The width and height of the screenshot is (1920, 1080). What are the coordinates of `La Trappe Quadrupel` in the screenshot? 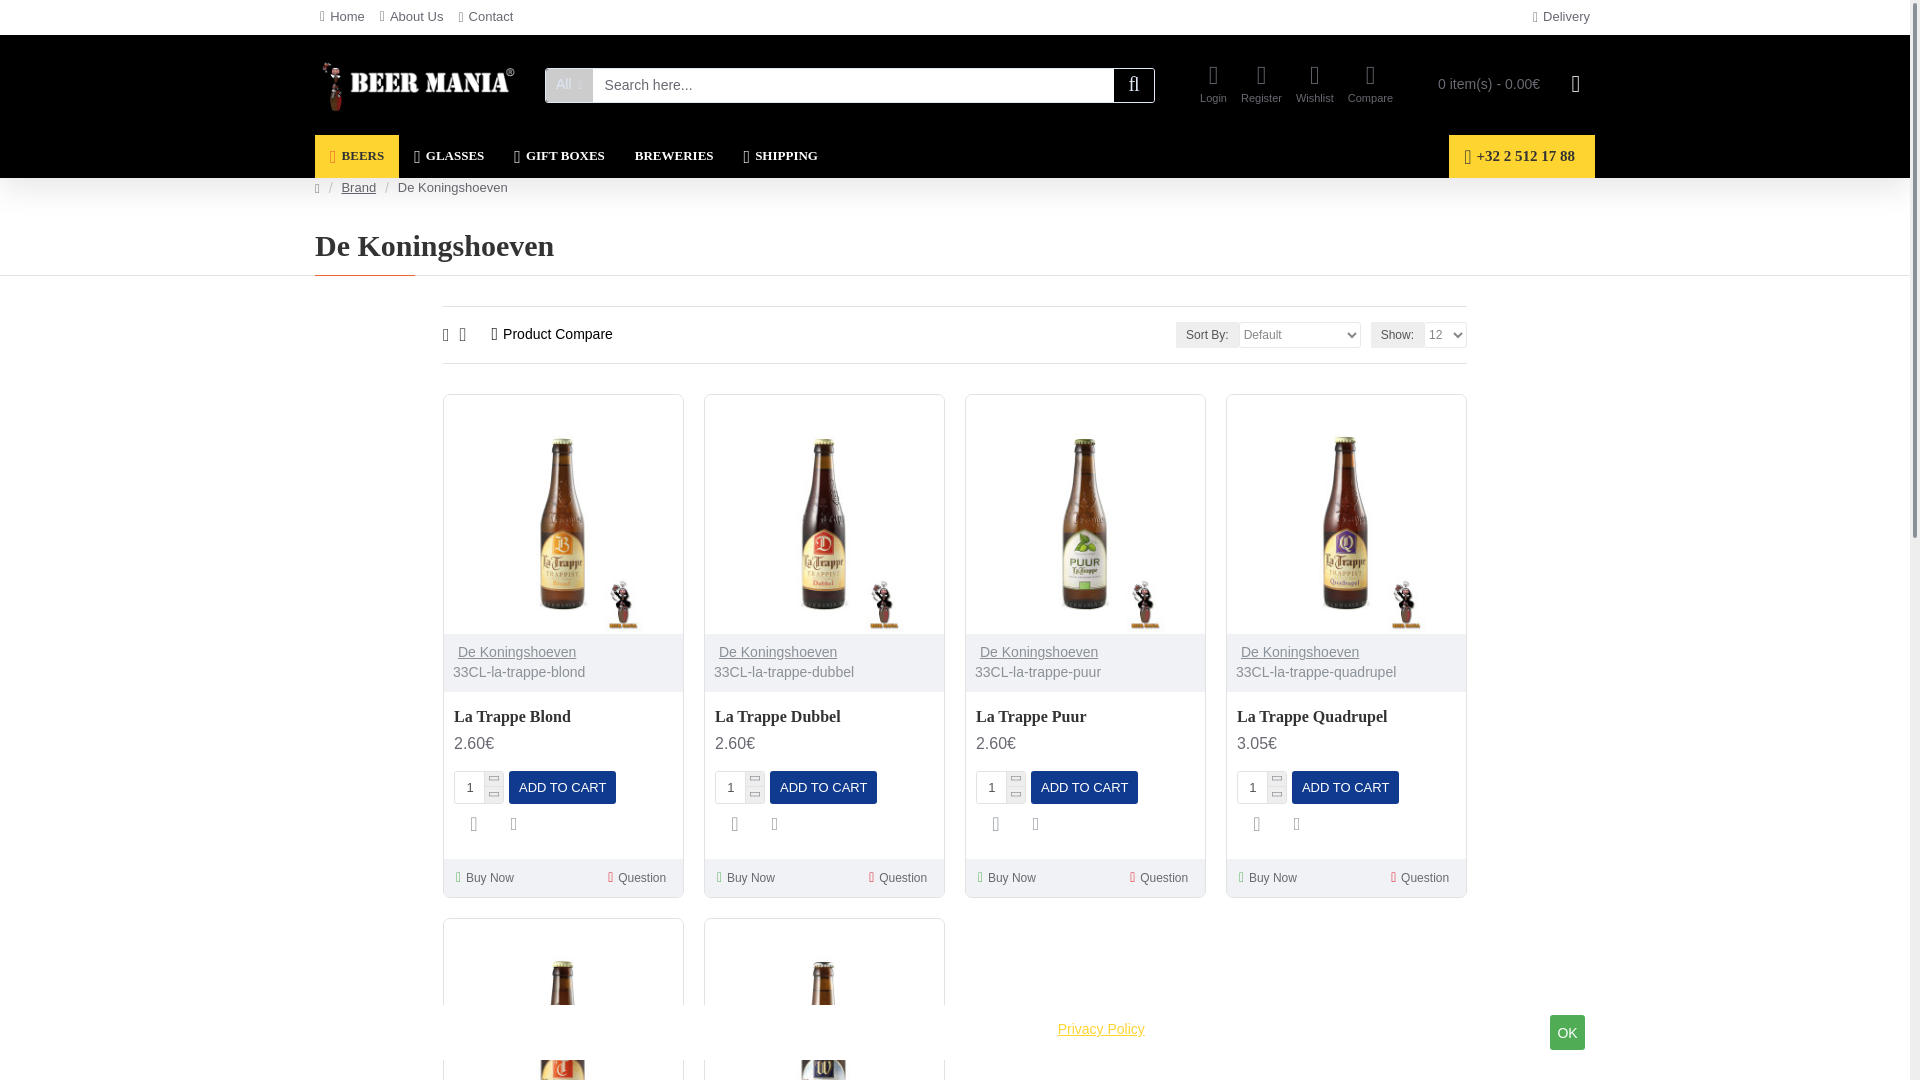 It's located at (1346, 514).